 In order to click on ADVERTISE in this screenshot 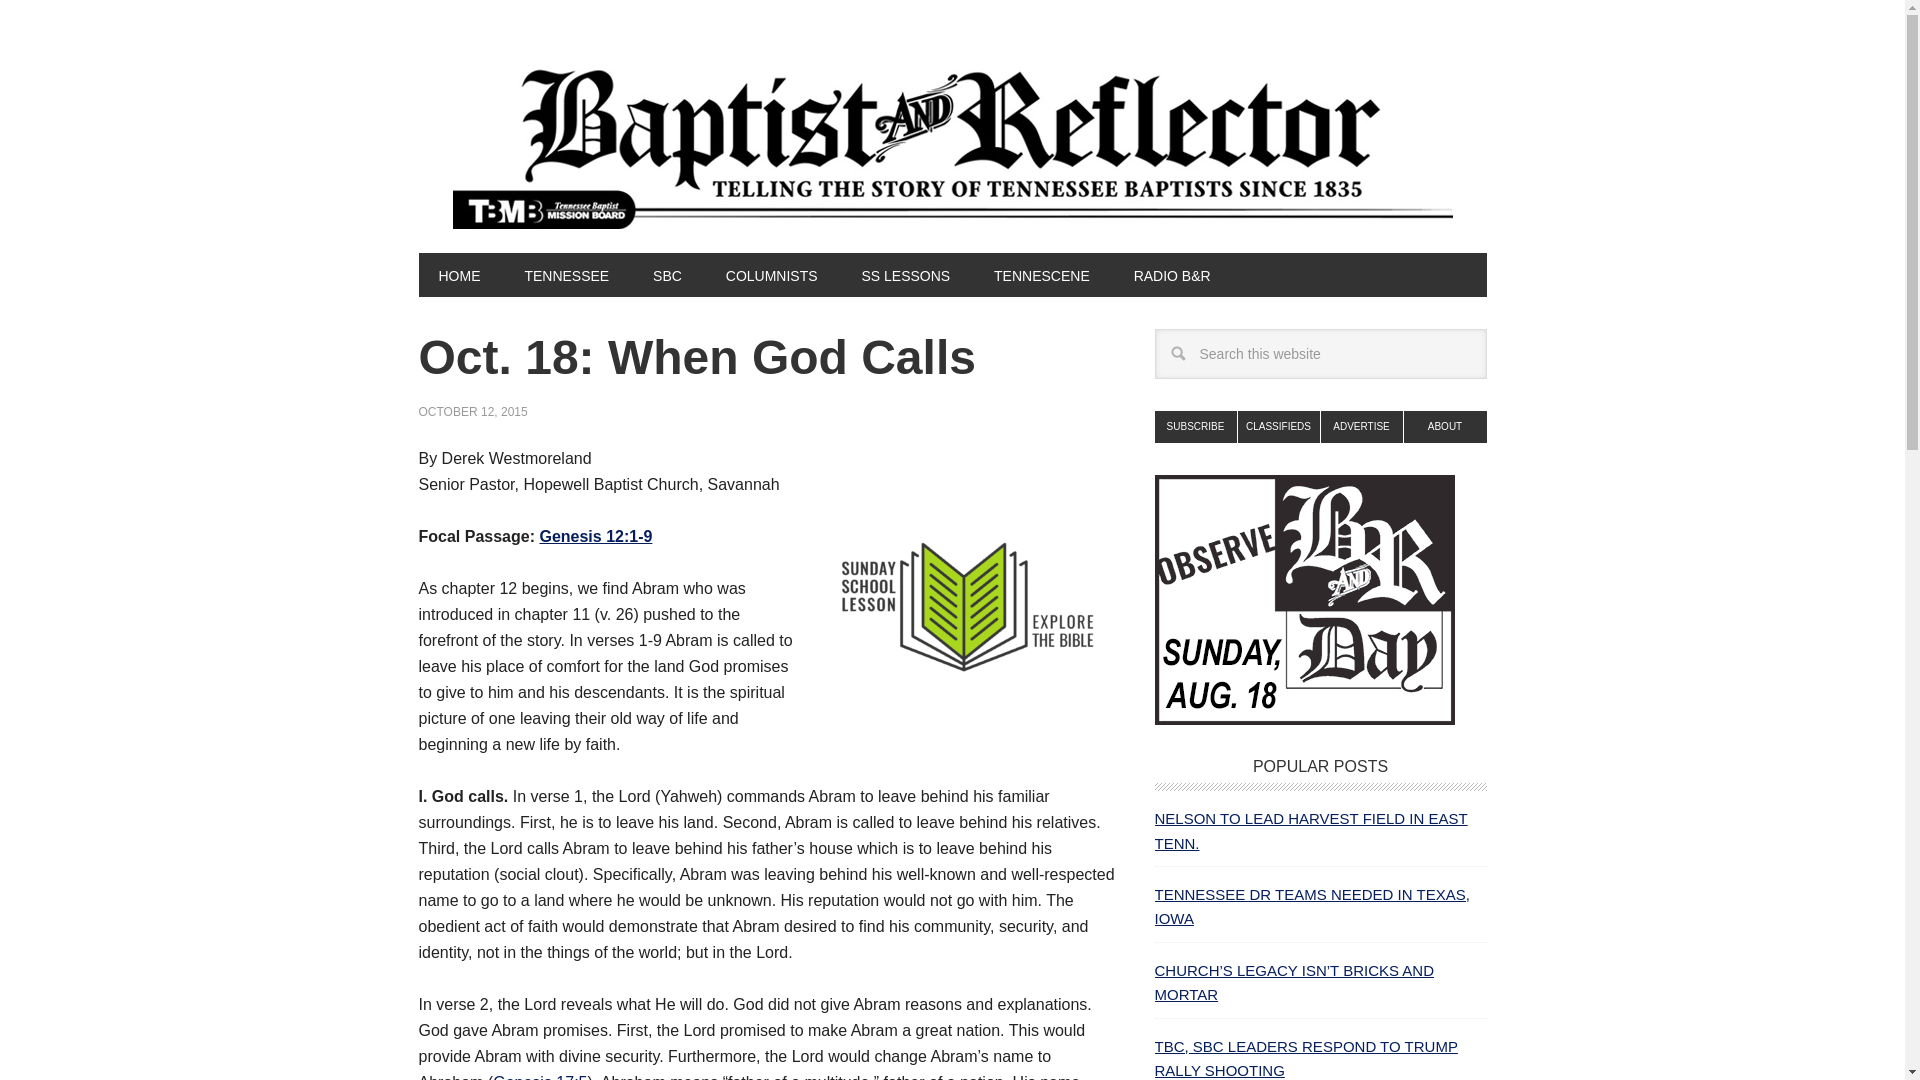, I will do `click(1362, 426)`.